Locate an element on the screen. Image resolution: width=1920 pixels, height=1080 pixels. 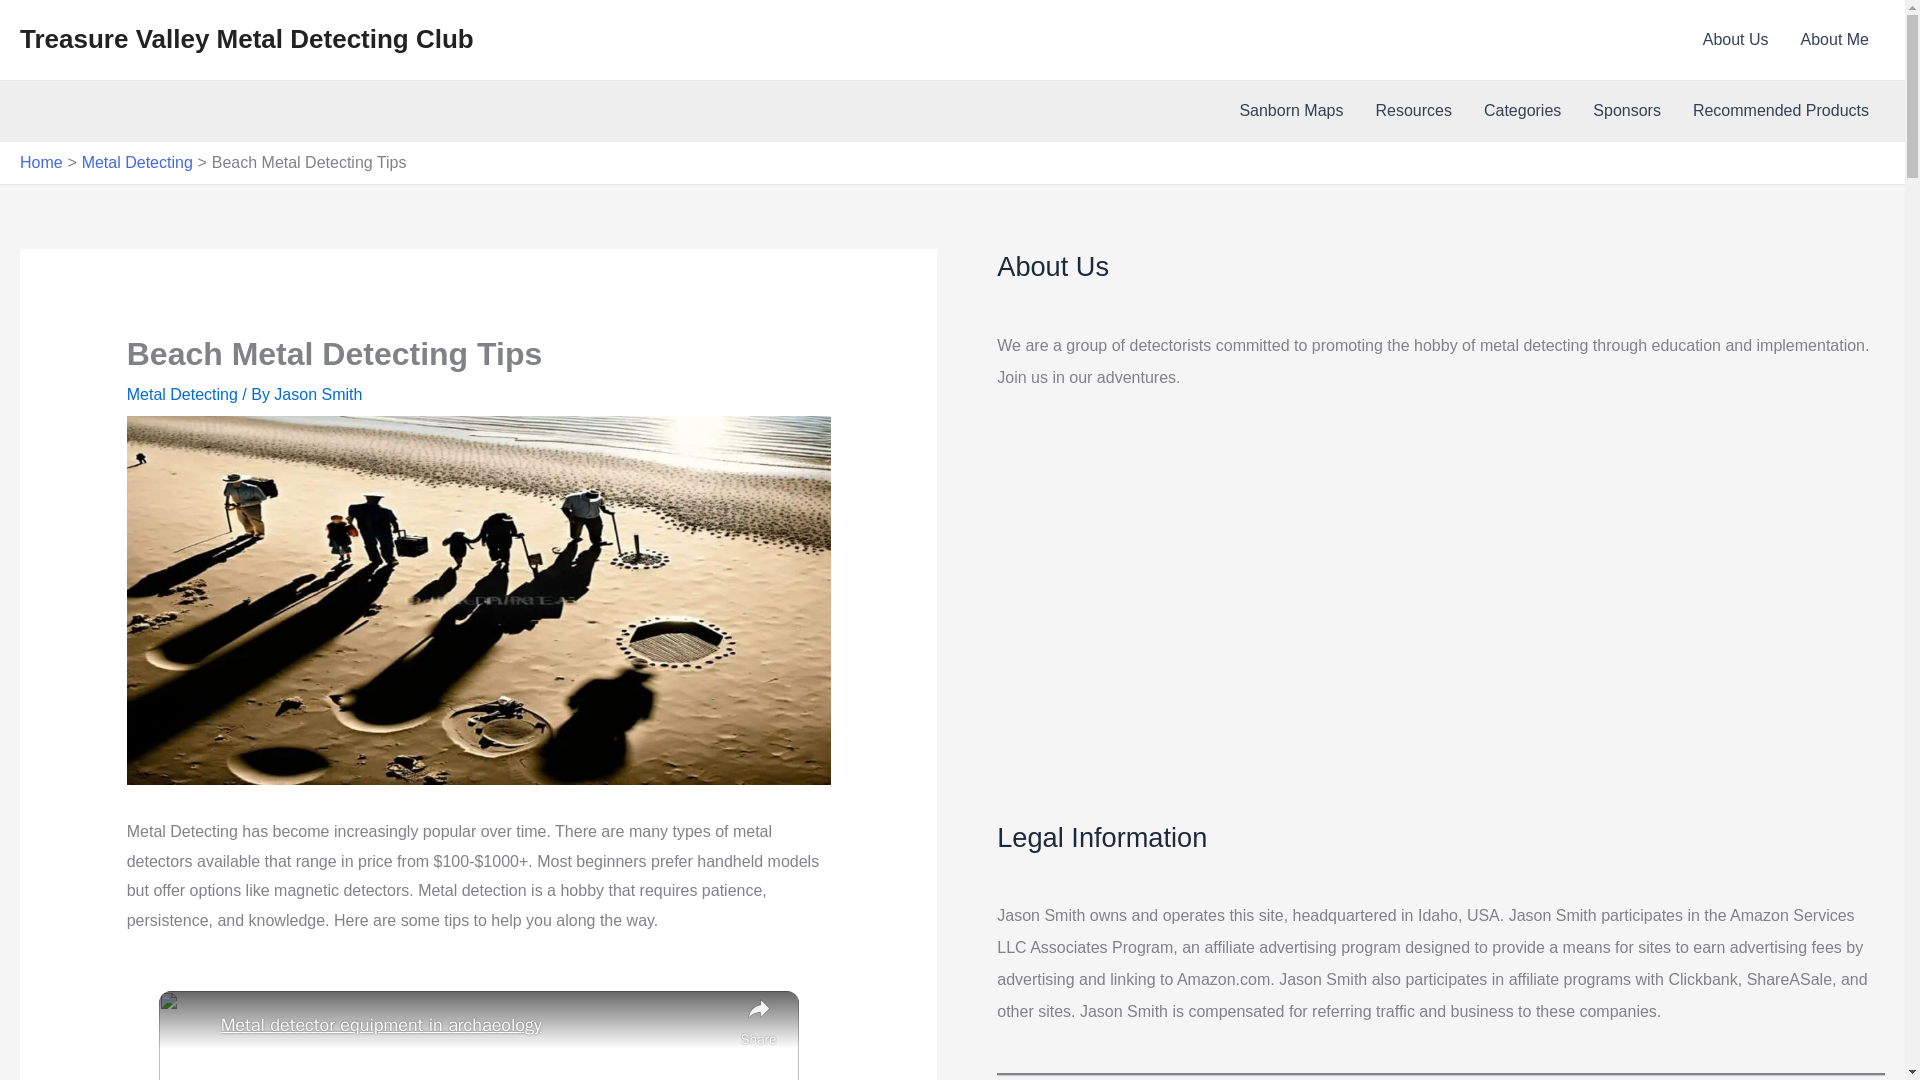
Metal Detecting is located at coordinates (182, 394).